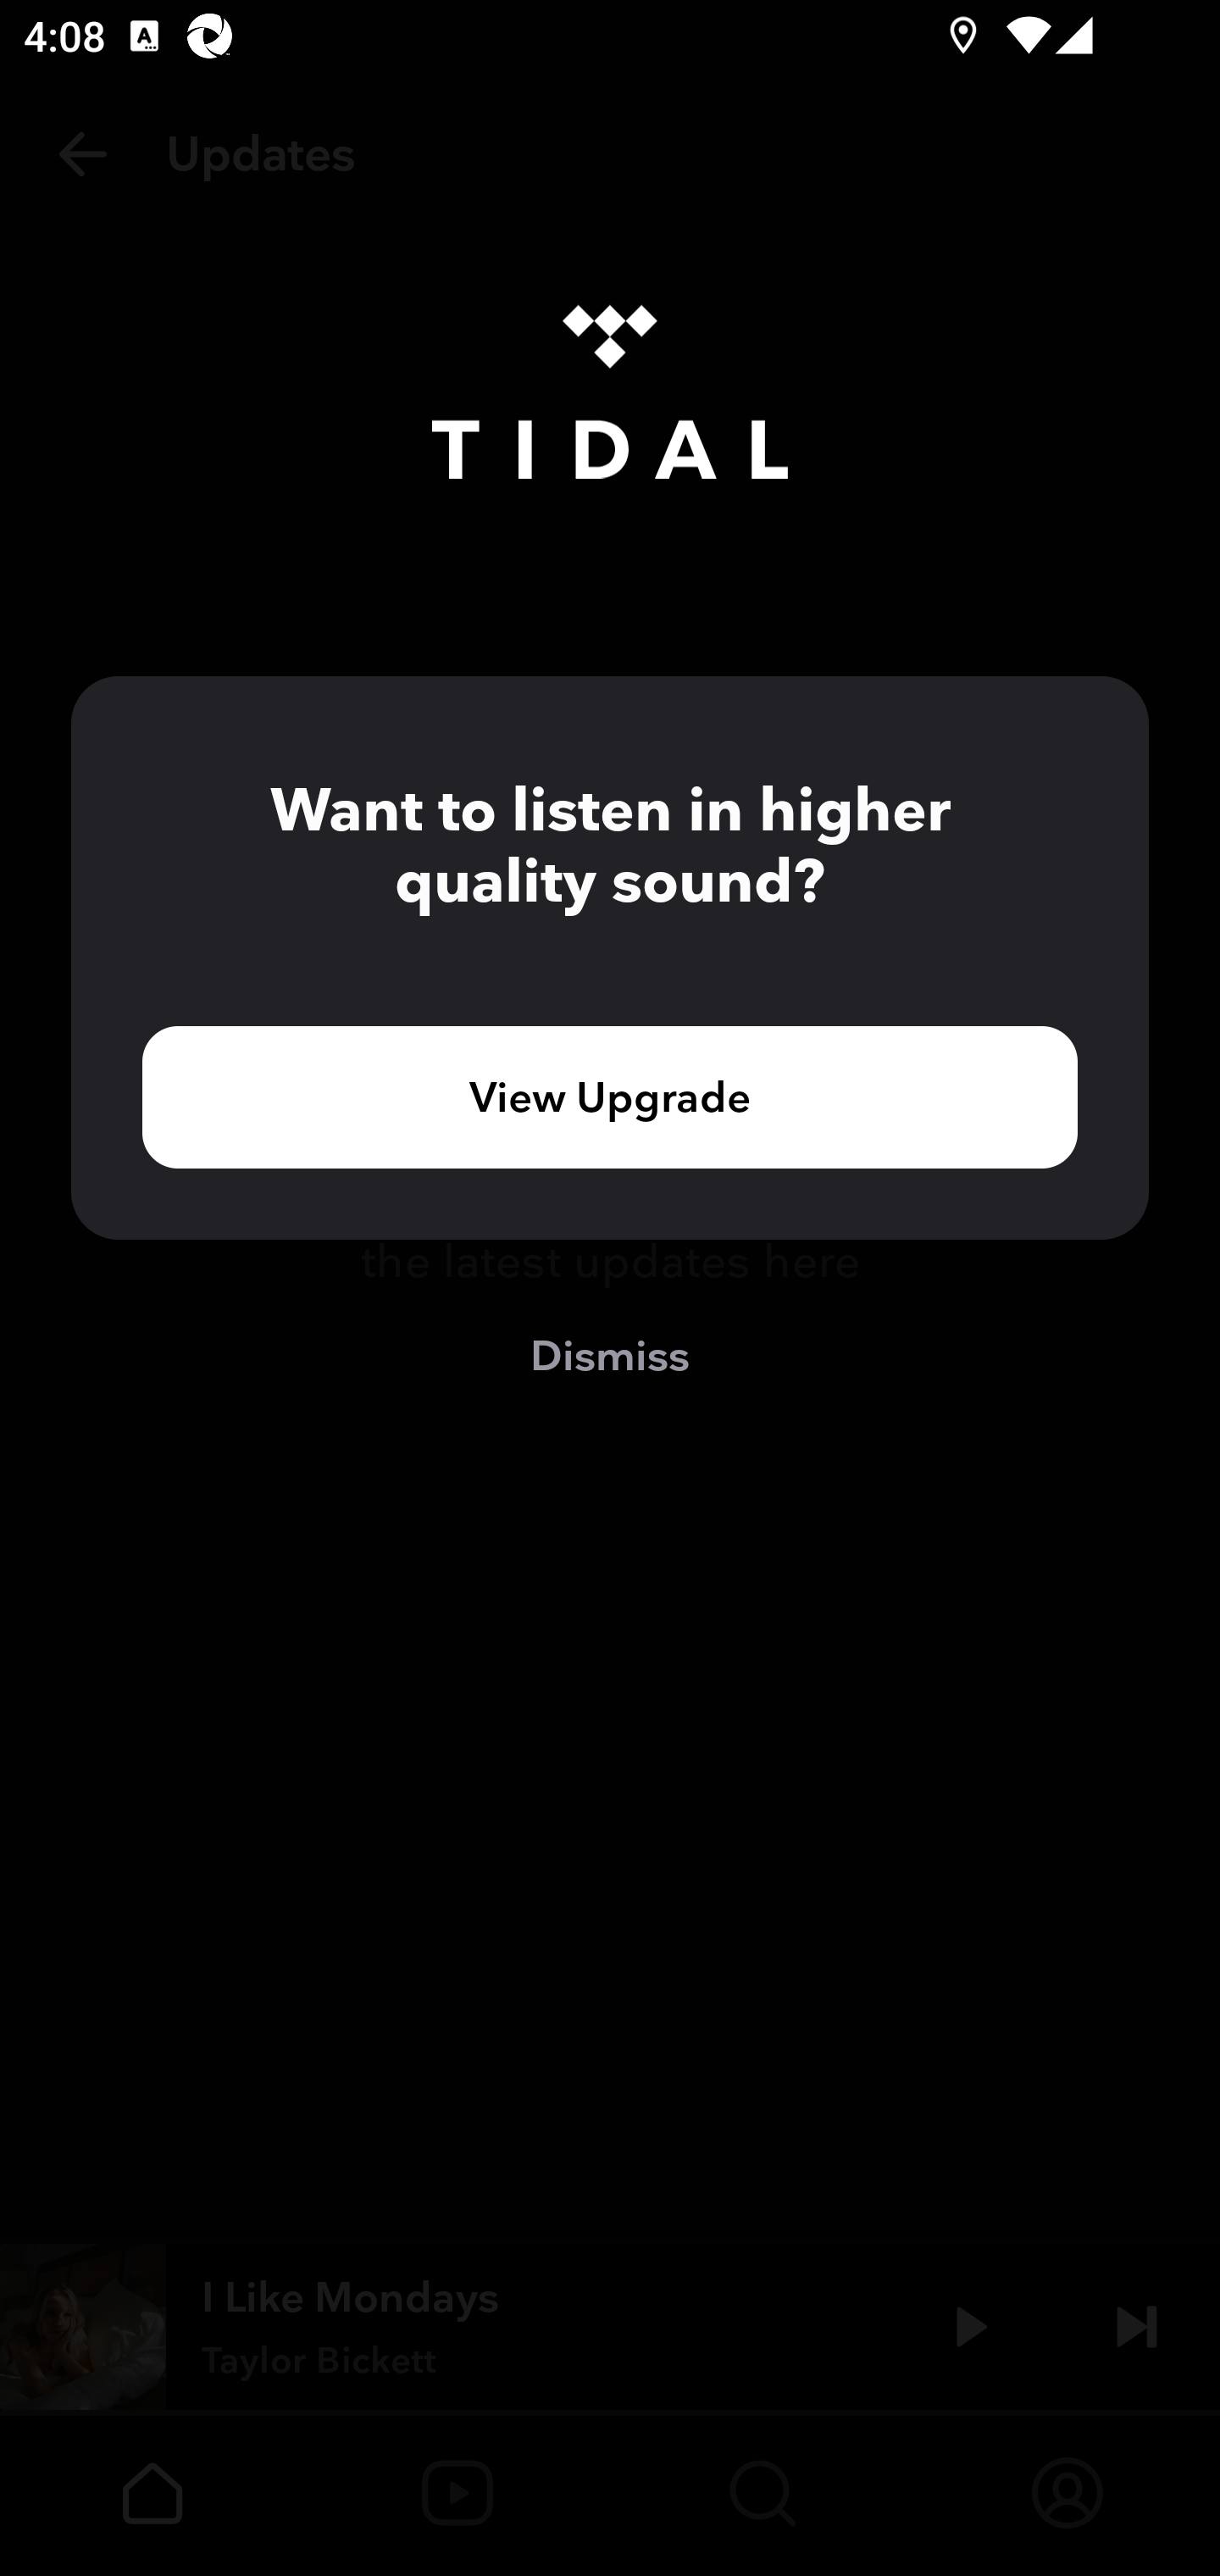 This screenshot has height=2576, width=1220. Describe the element at coordinates (610, 1096) in the screenshot. I see `View Upgrade` at that location.